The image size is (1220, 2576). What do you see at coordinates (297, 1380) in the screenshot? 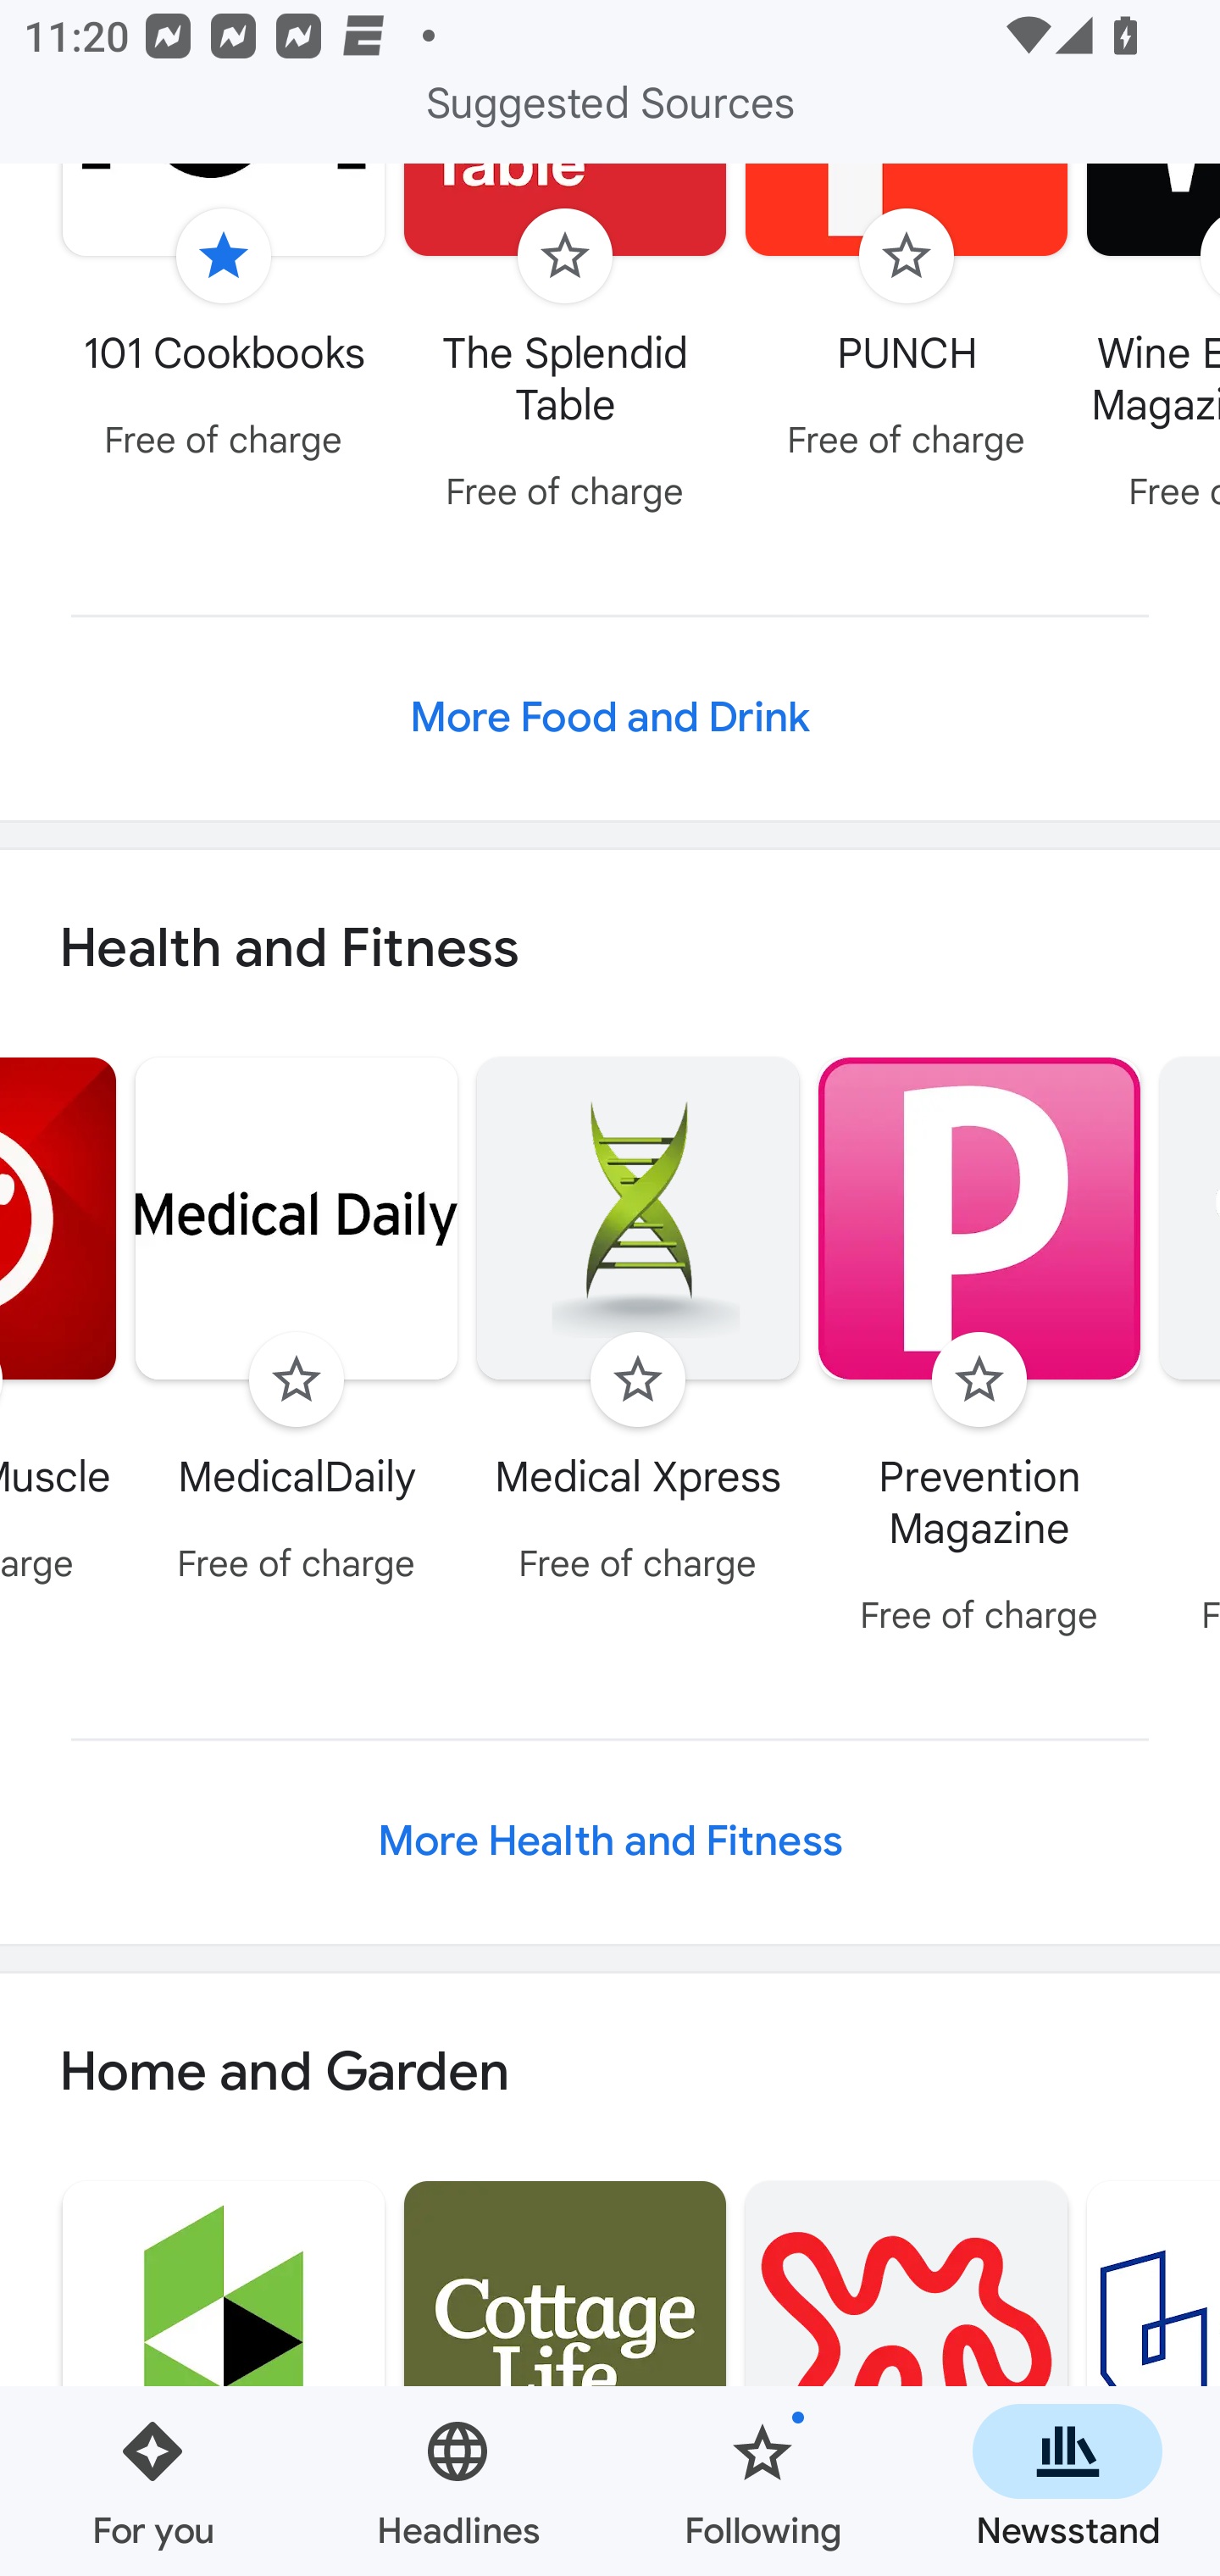
I see `Follow` at bounding box center [297, 1380].